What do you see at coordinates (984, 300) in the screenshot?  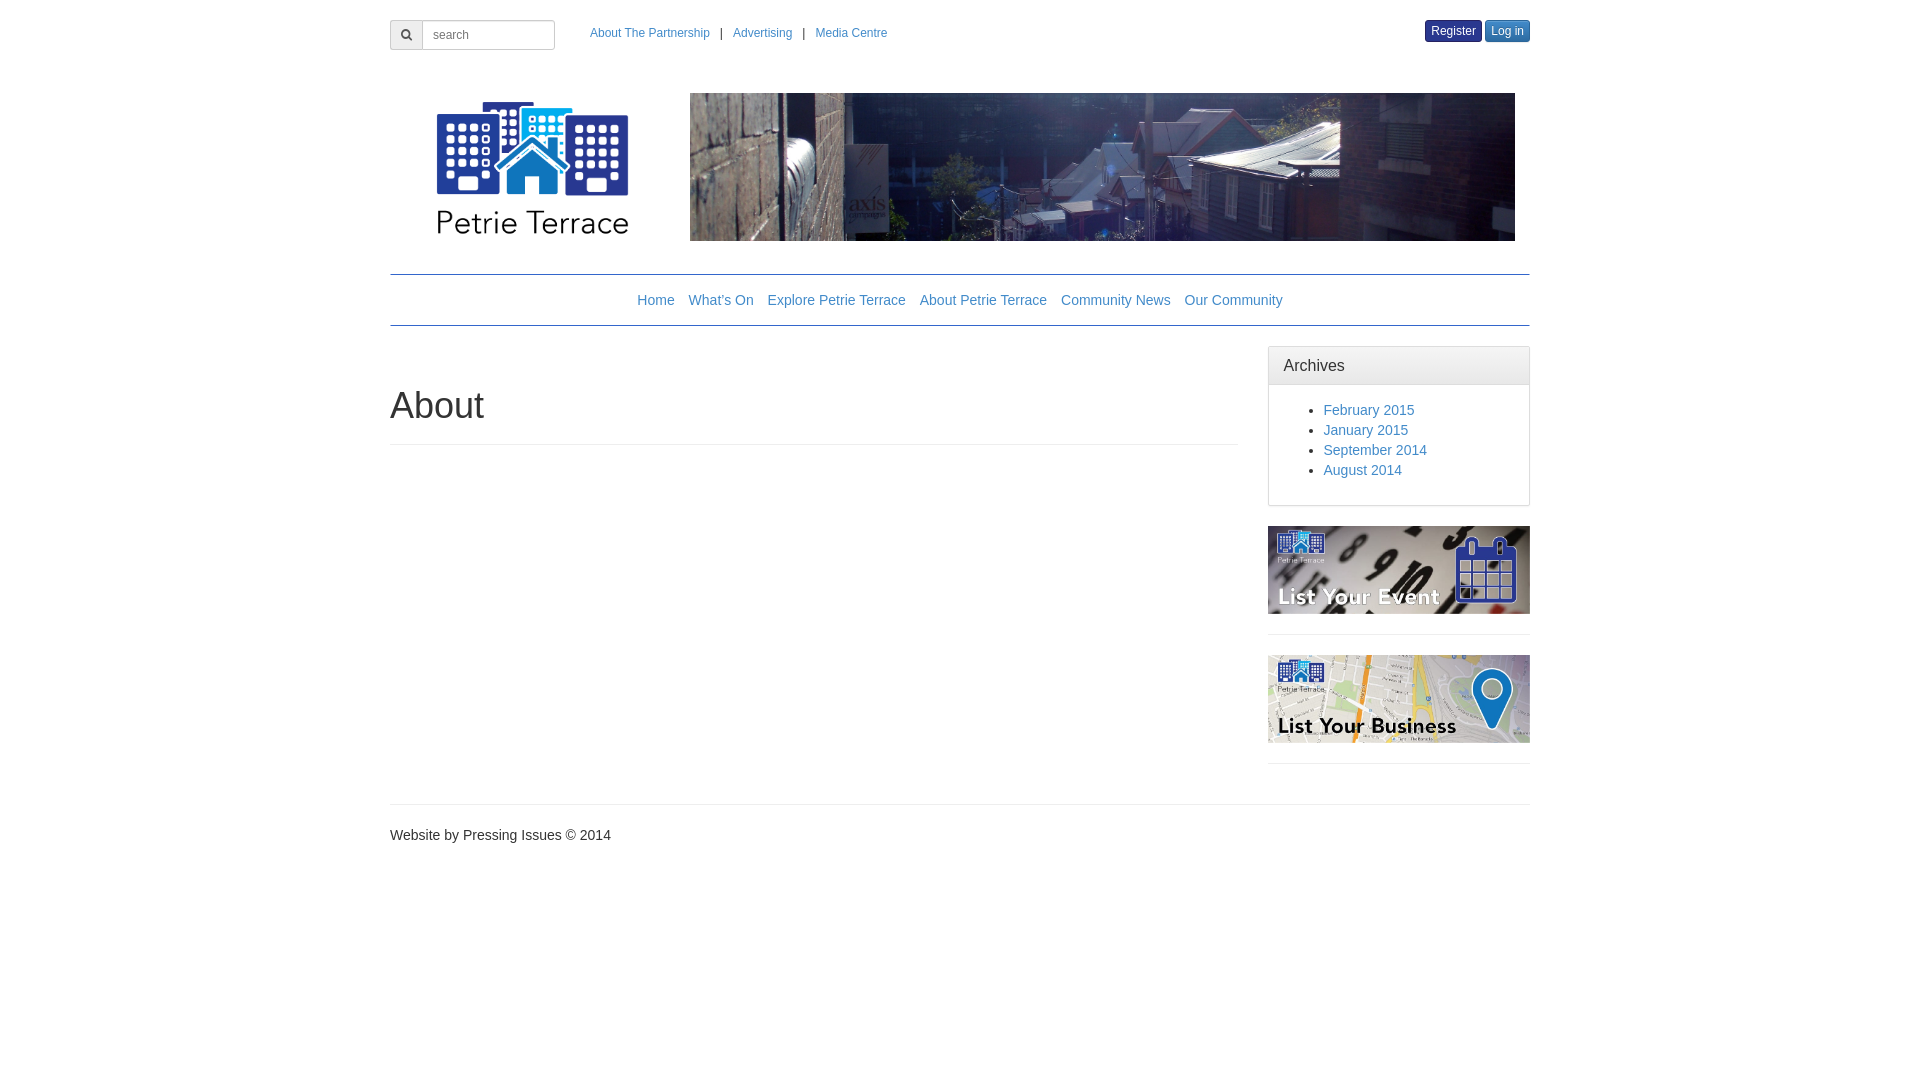 I see `About Petrie Terrace` at bounding box center [984, 300].